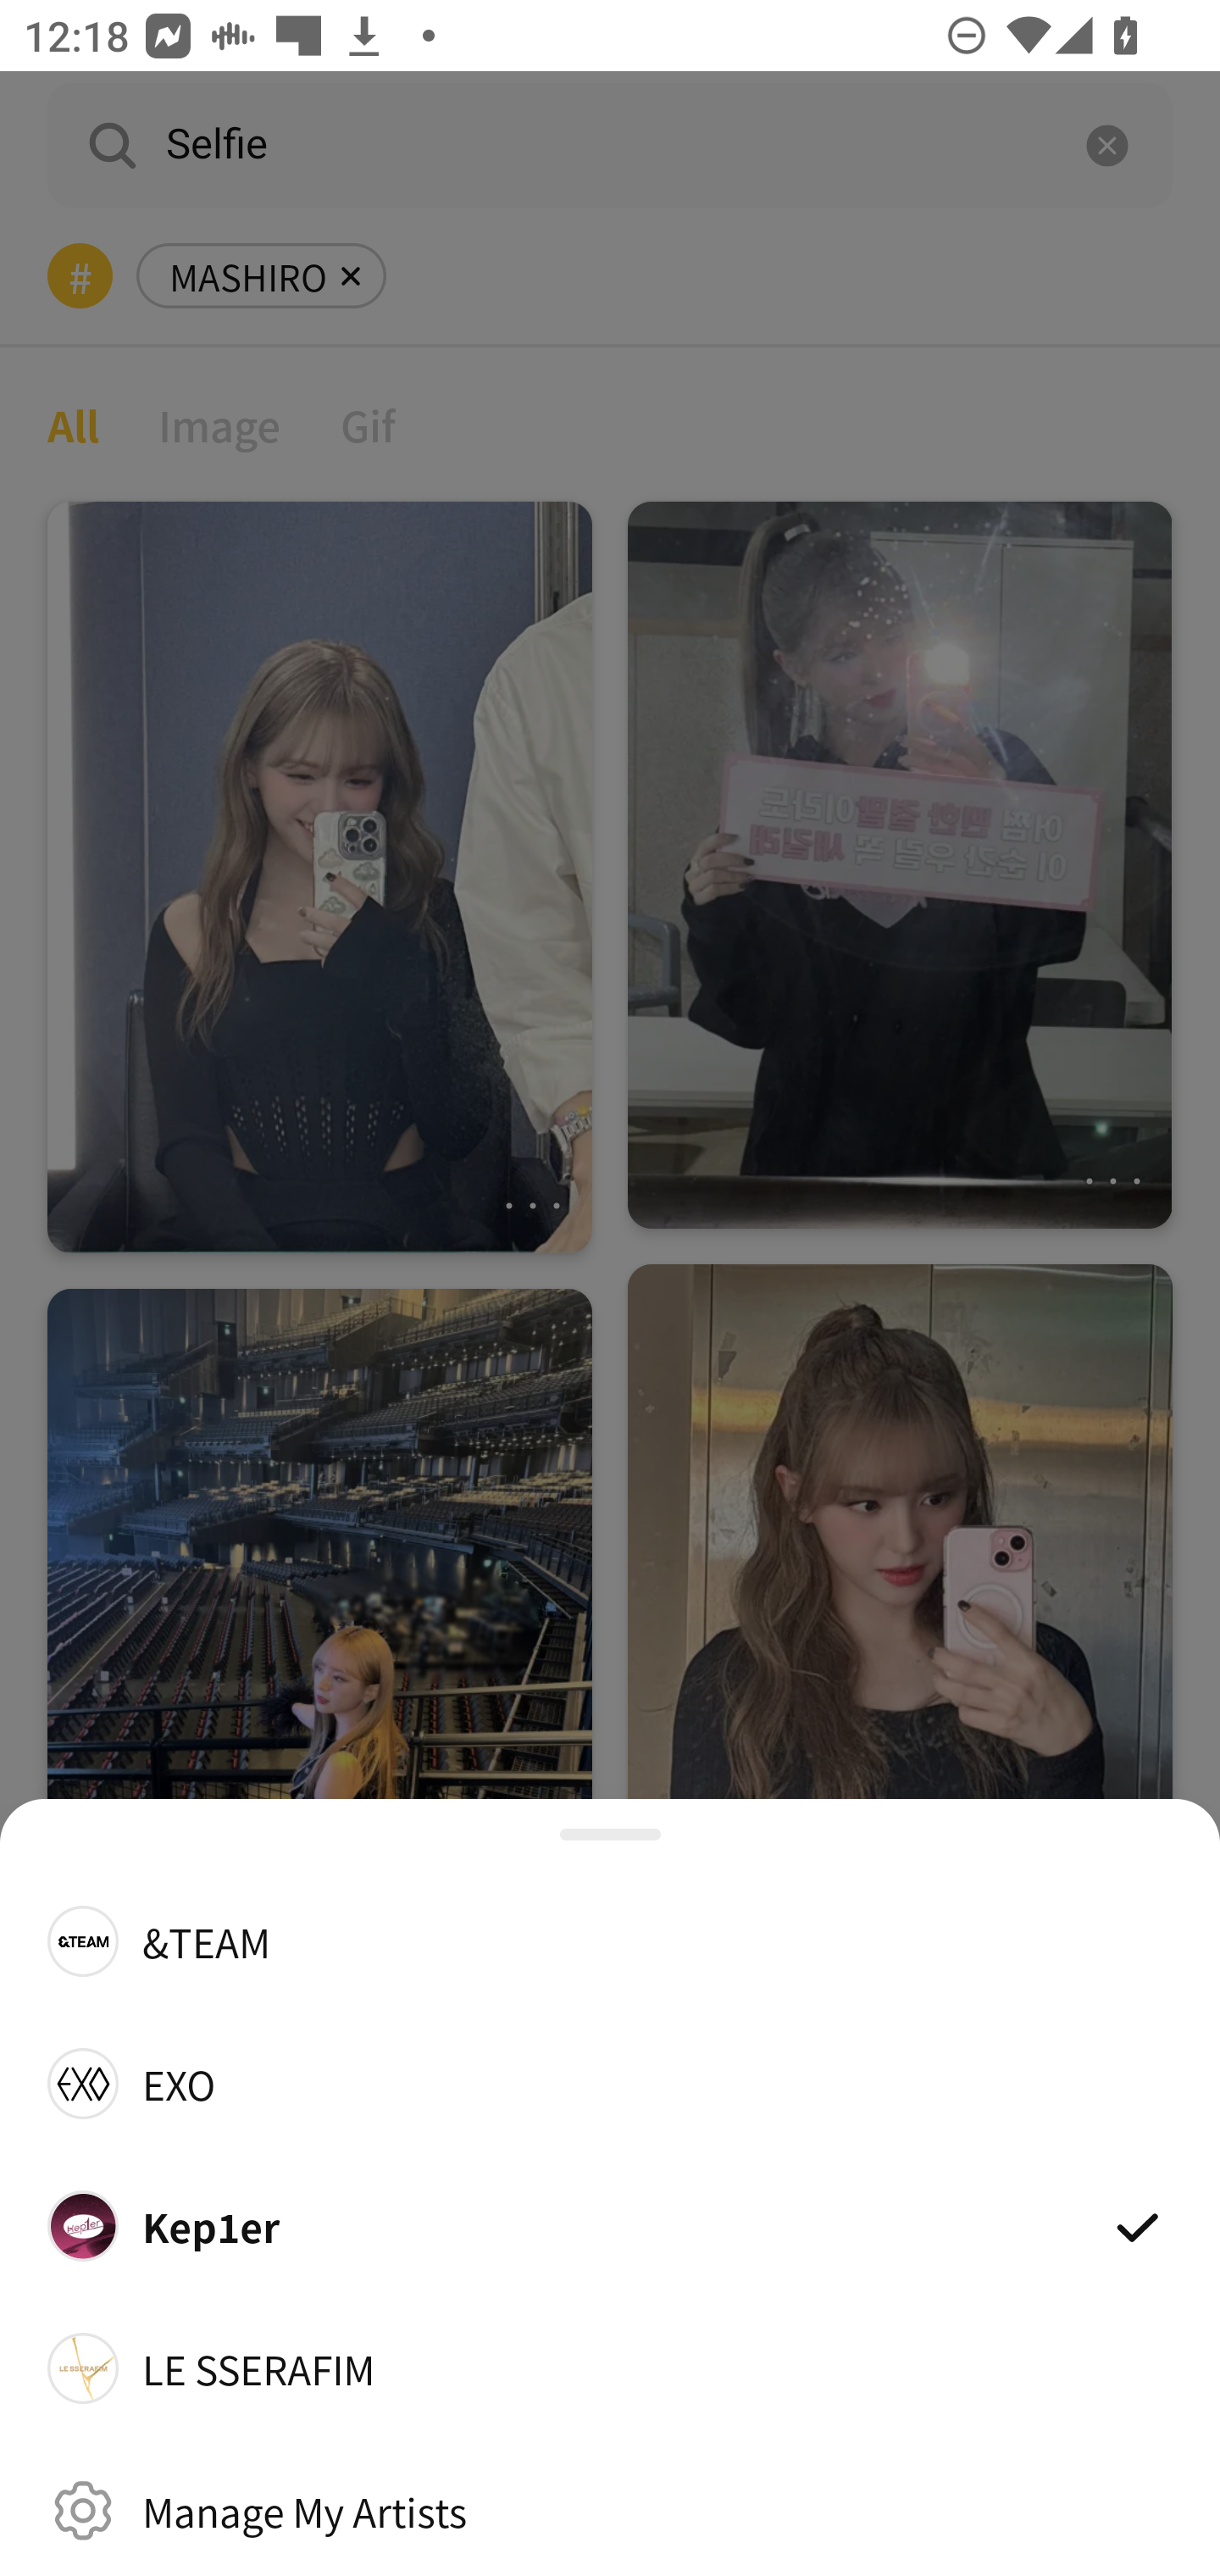  I want to click on LE SSERAFIM, so click(610, 2368).